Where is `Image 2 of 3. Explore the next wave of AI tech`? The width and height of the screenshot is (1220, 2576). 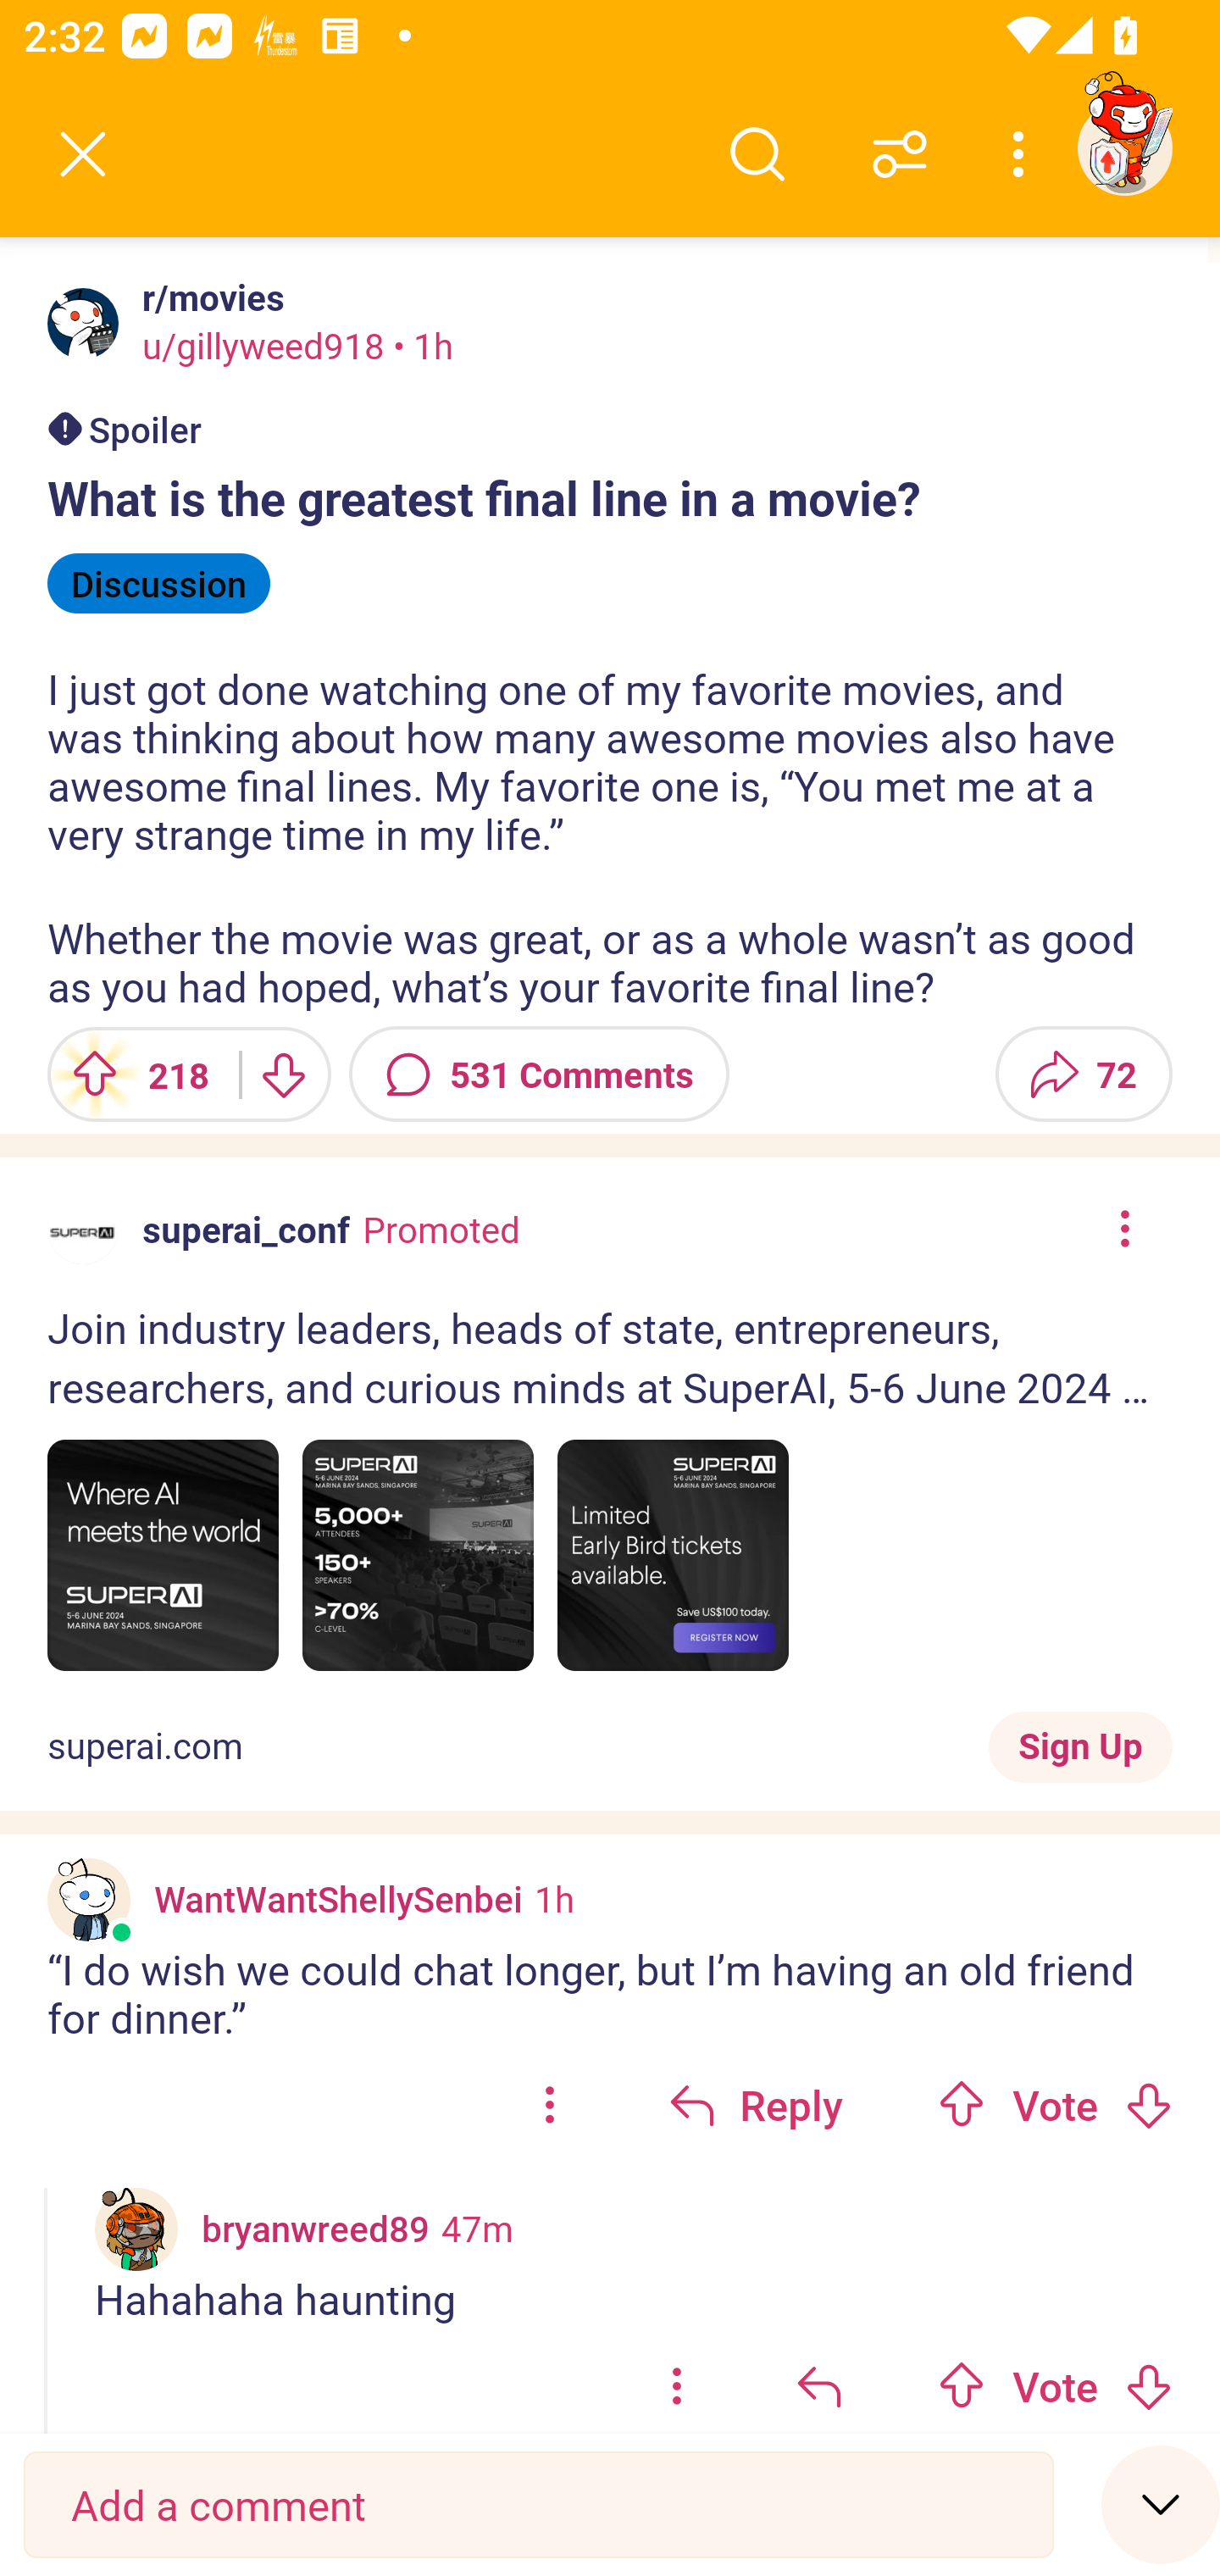 Image 2 of 3. Explore the next wave of AI tech is located at coordinates (419, 1556).